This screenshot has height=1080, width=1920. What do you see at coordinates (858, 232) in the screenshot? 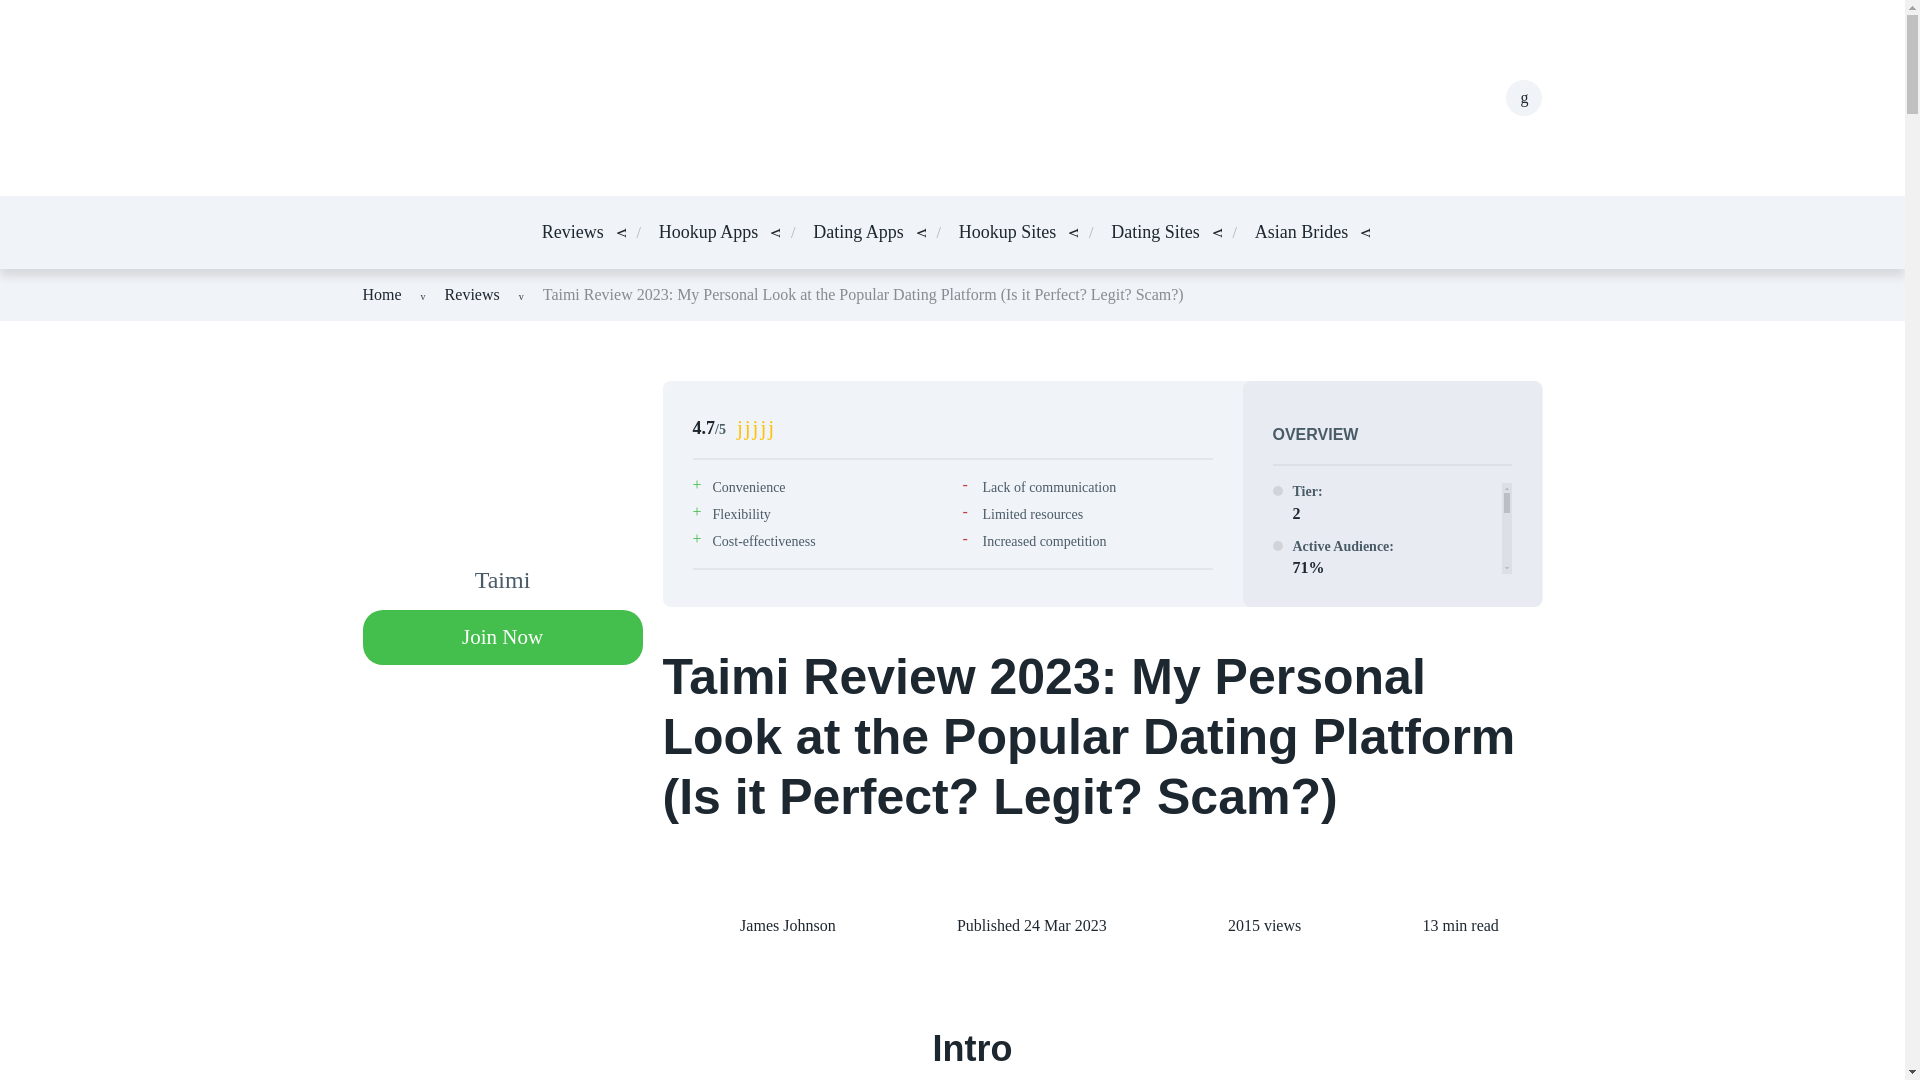
I see `Dating Apps` at bounding box center [858, 232].